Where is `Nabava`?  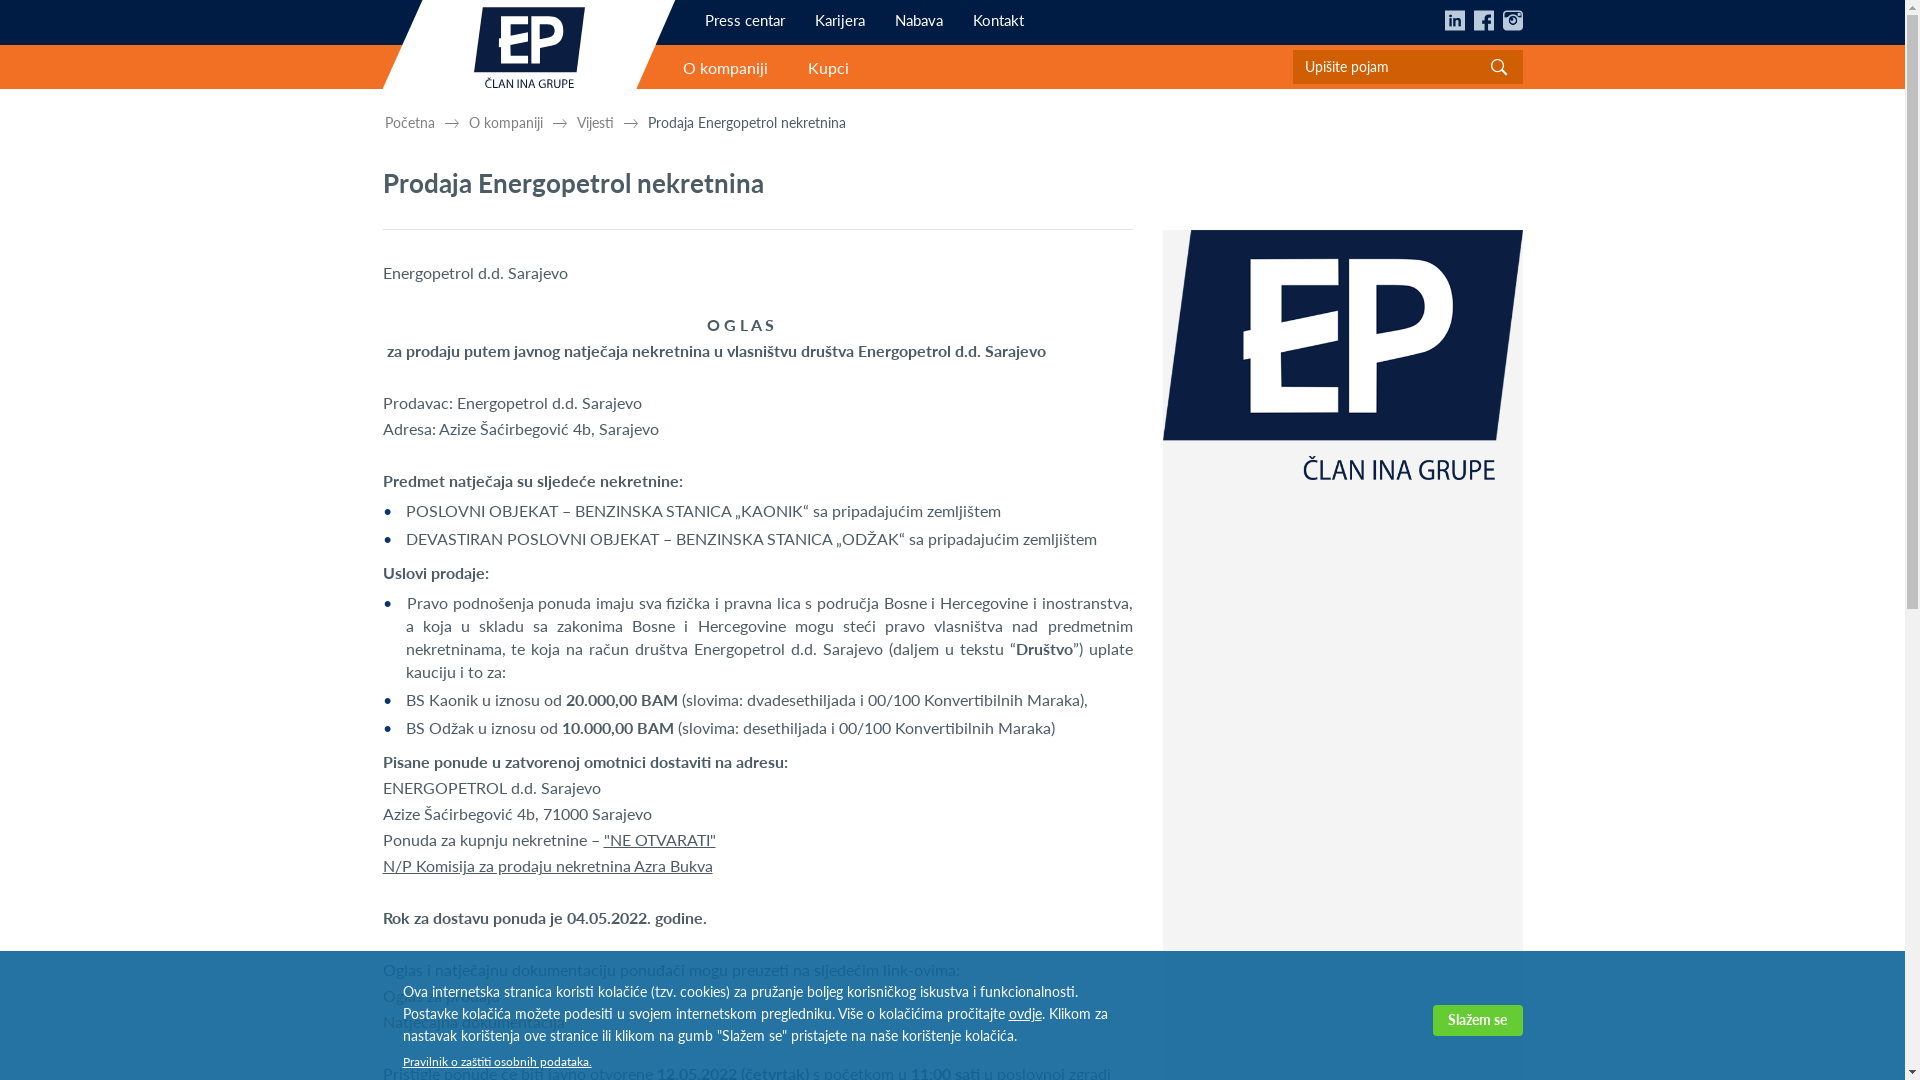 Nabava is located at coordinates (919, 20).